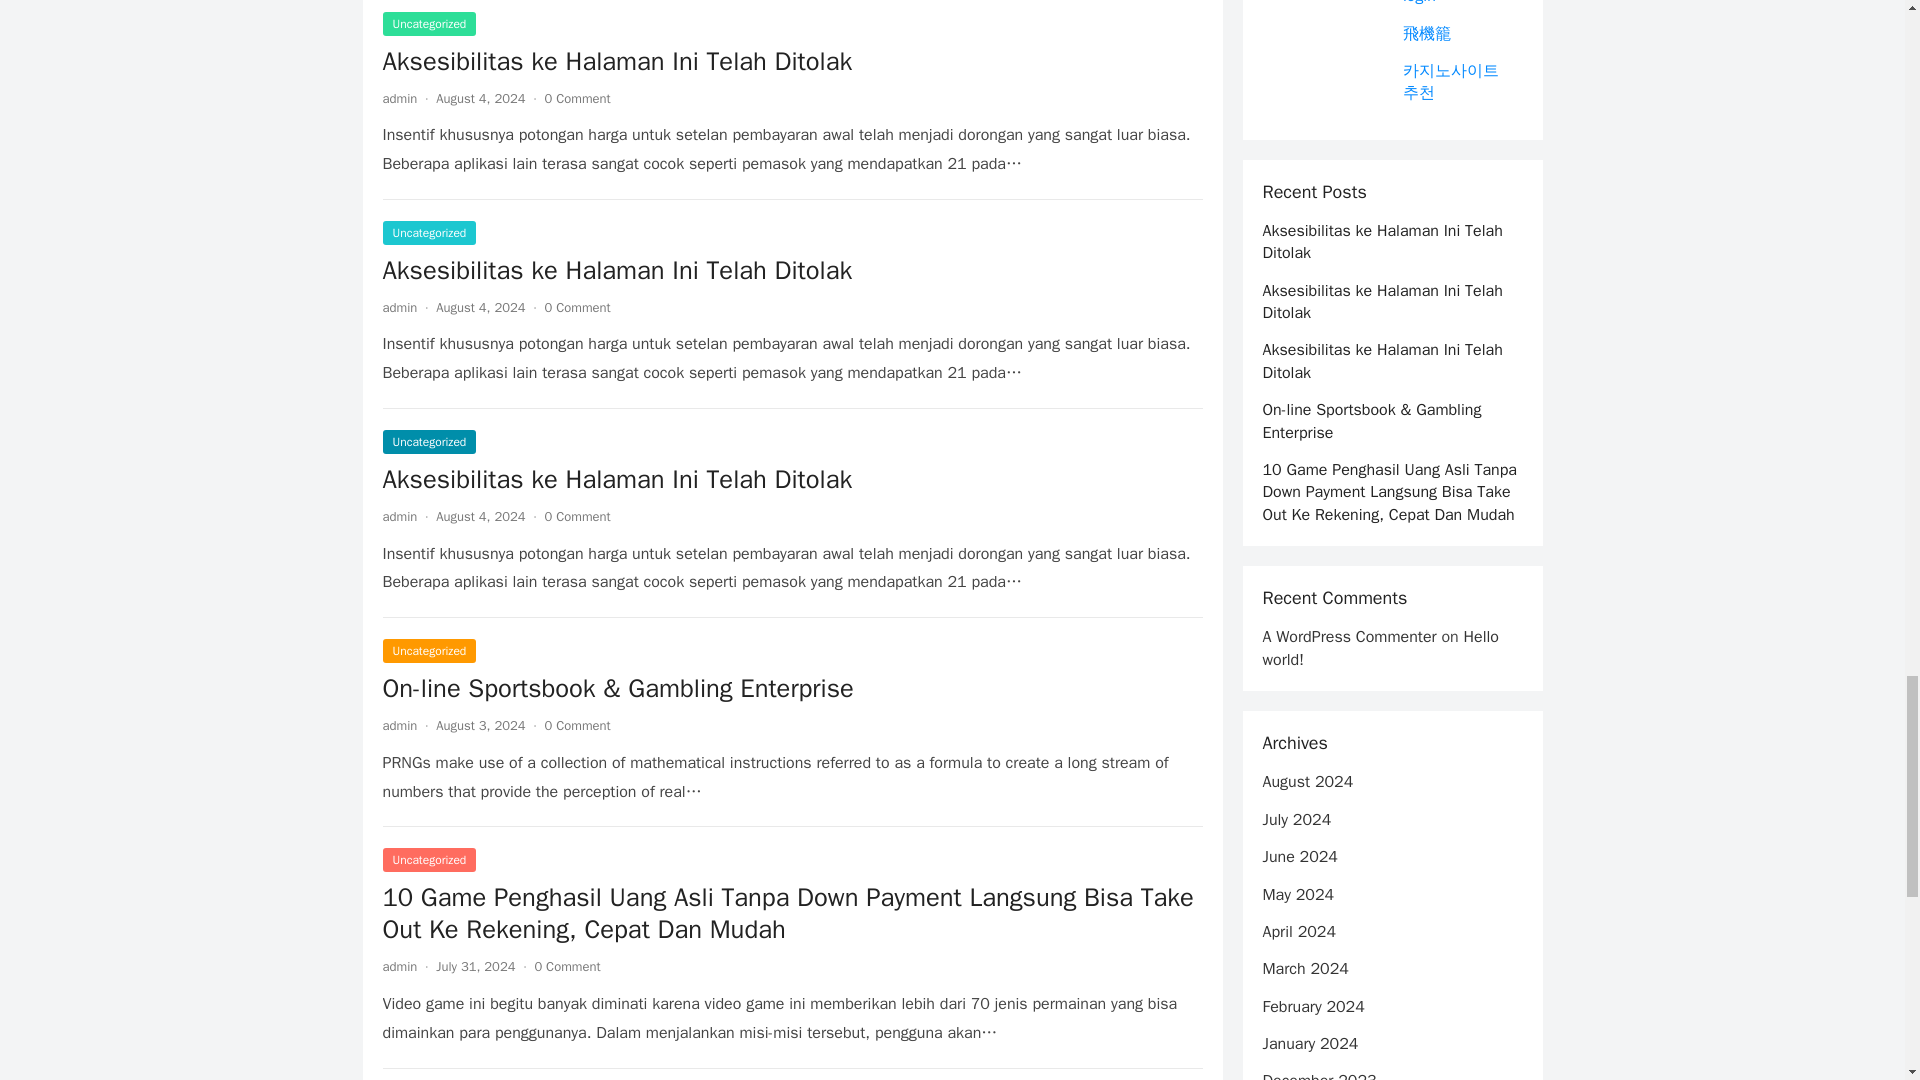 The width and height of the screenshot is (1920, 1080). Describe the element at coordinates (429, 441) in the screenshot. I see `Uncategorized` at that location.